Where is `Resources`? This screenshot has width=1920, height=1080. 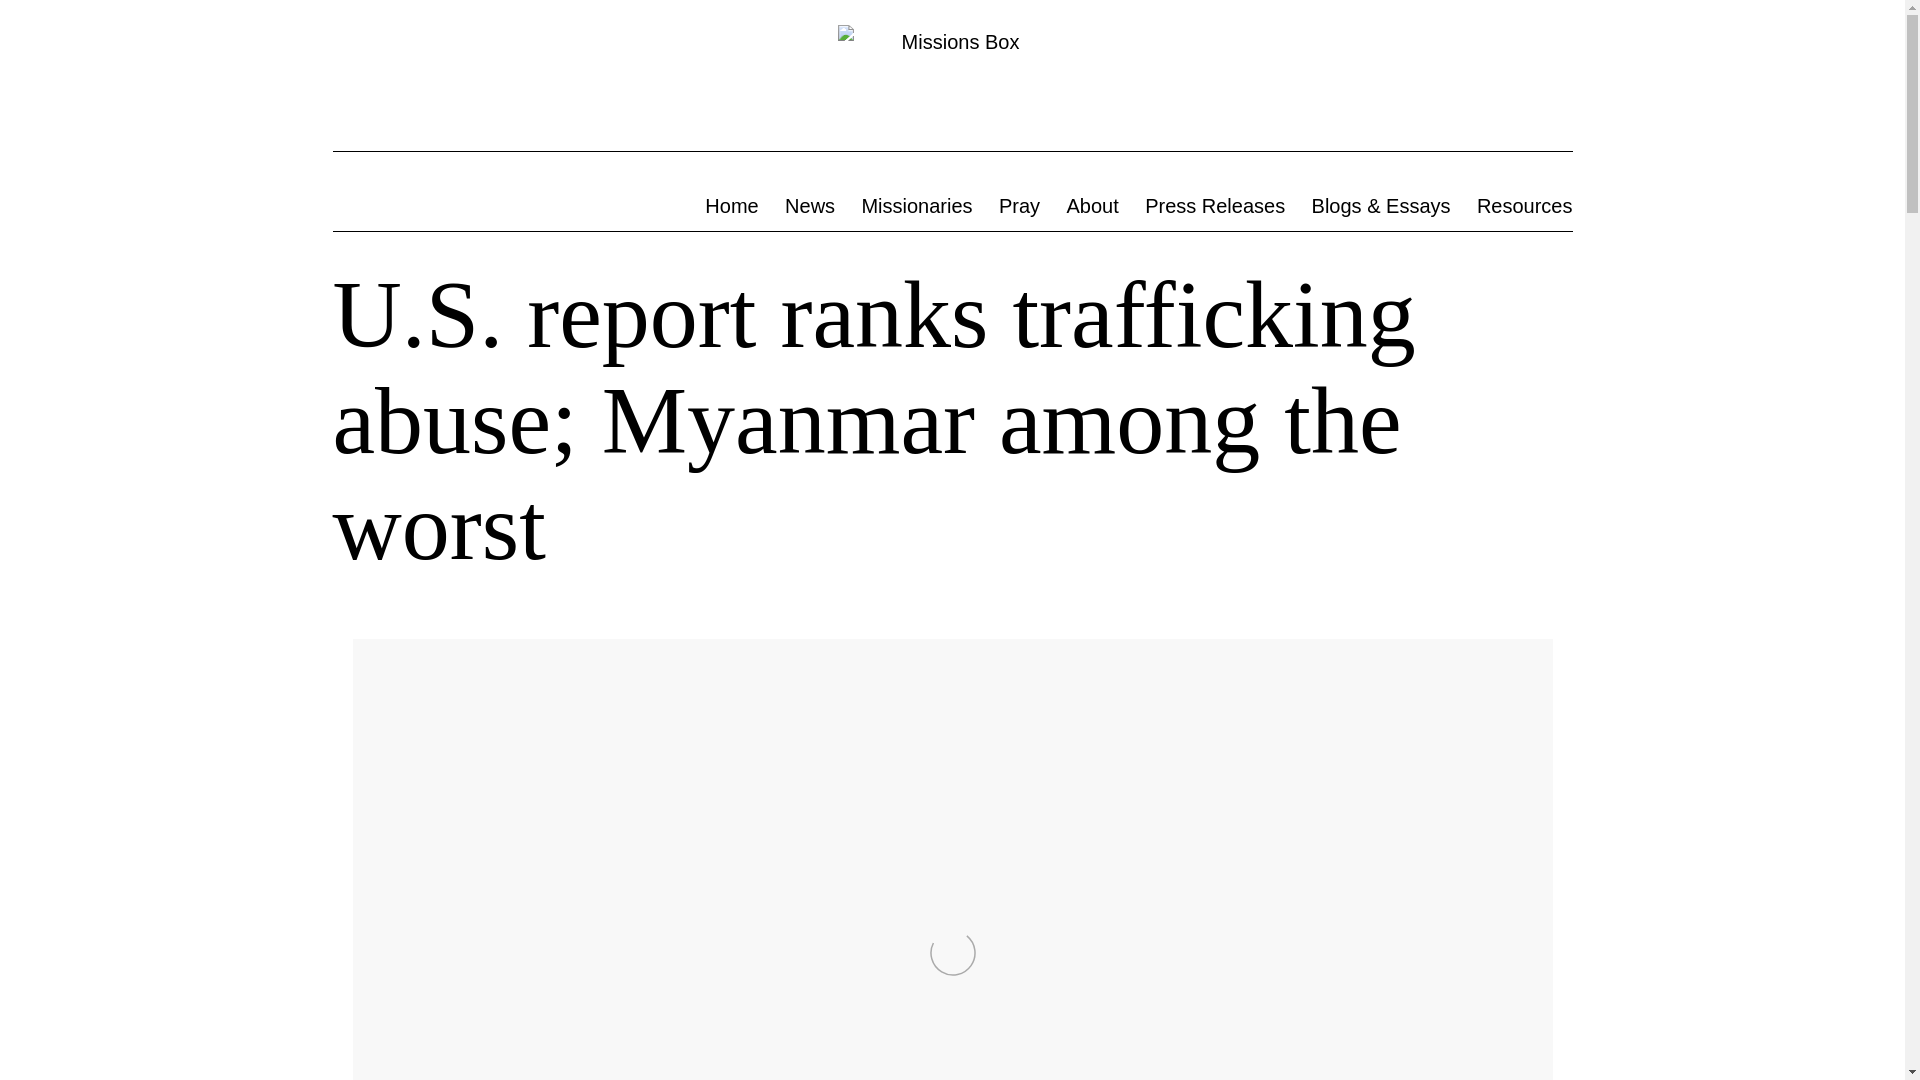 Resources is located at coordinates (1524, 206).